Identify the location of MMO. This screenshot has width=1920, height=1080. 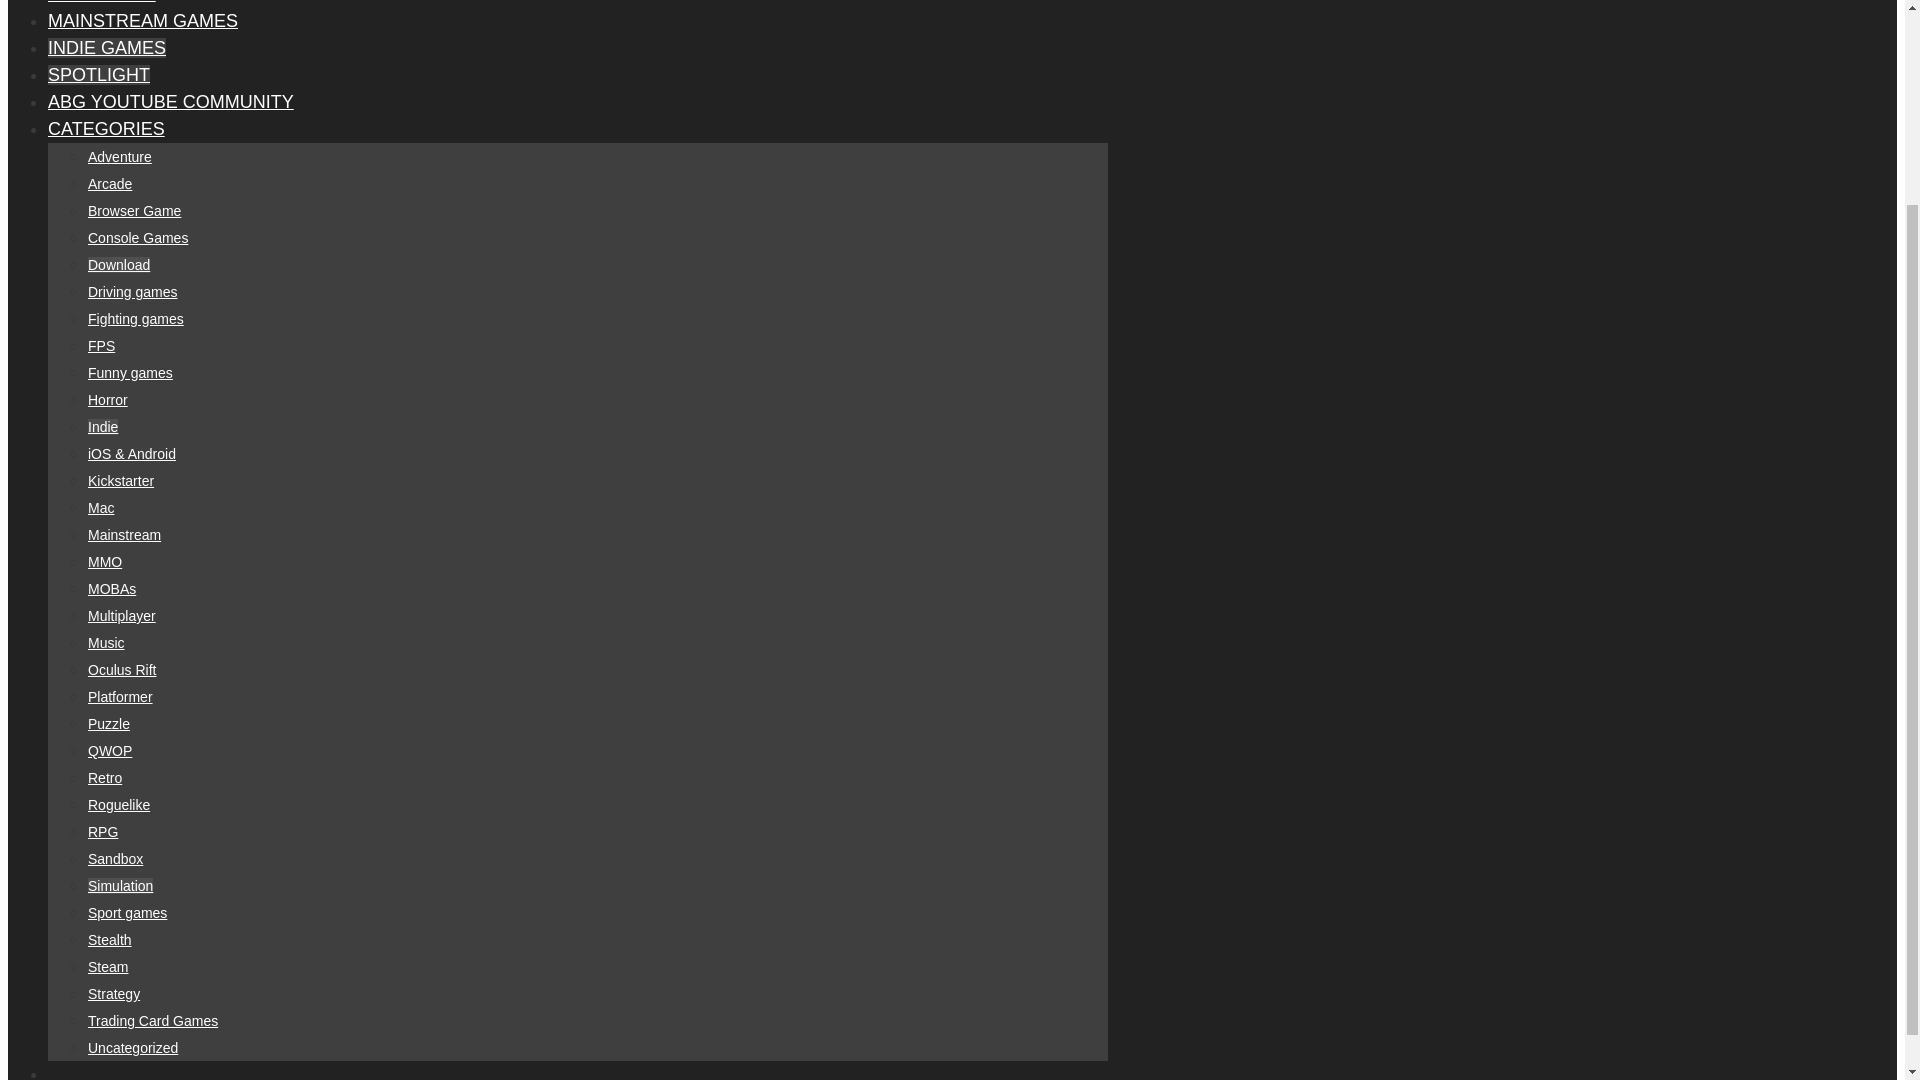
(105, 562).